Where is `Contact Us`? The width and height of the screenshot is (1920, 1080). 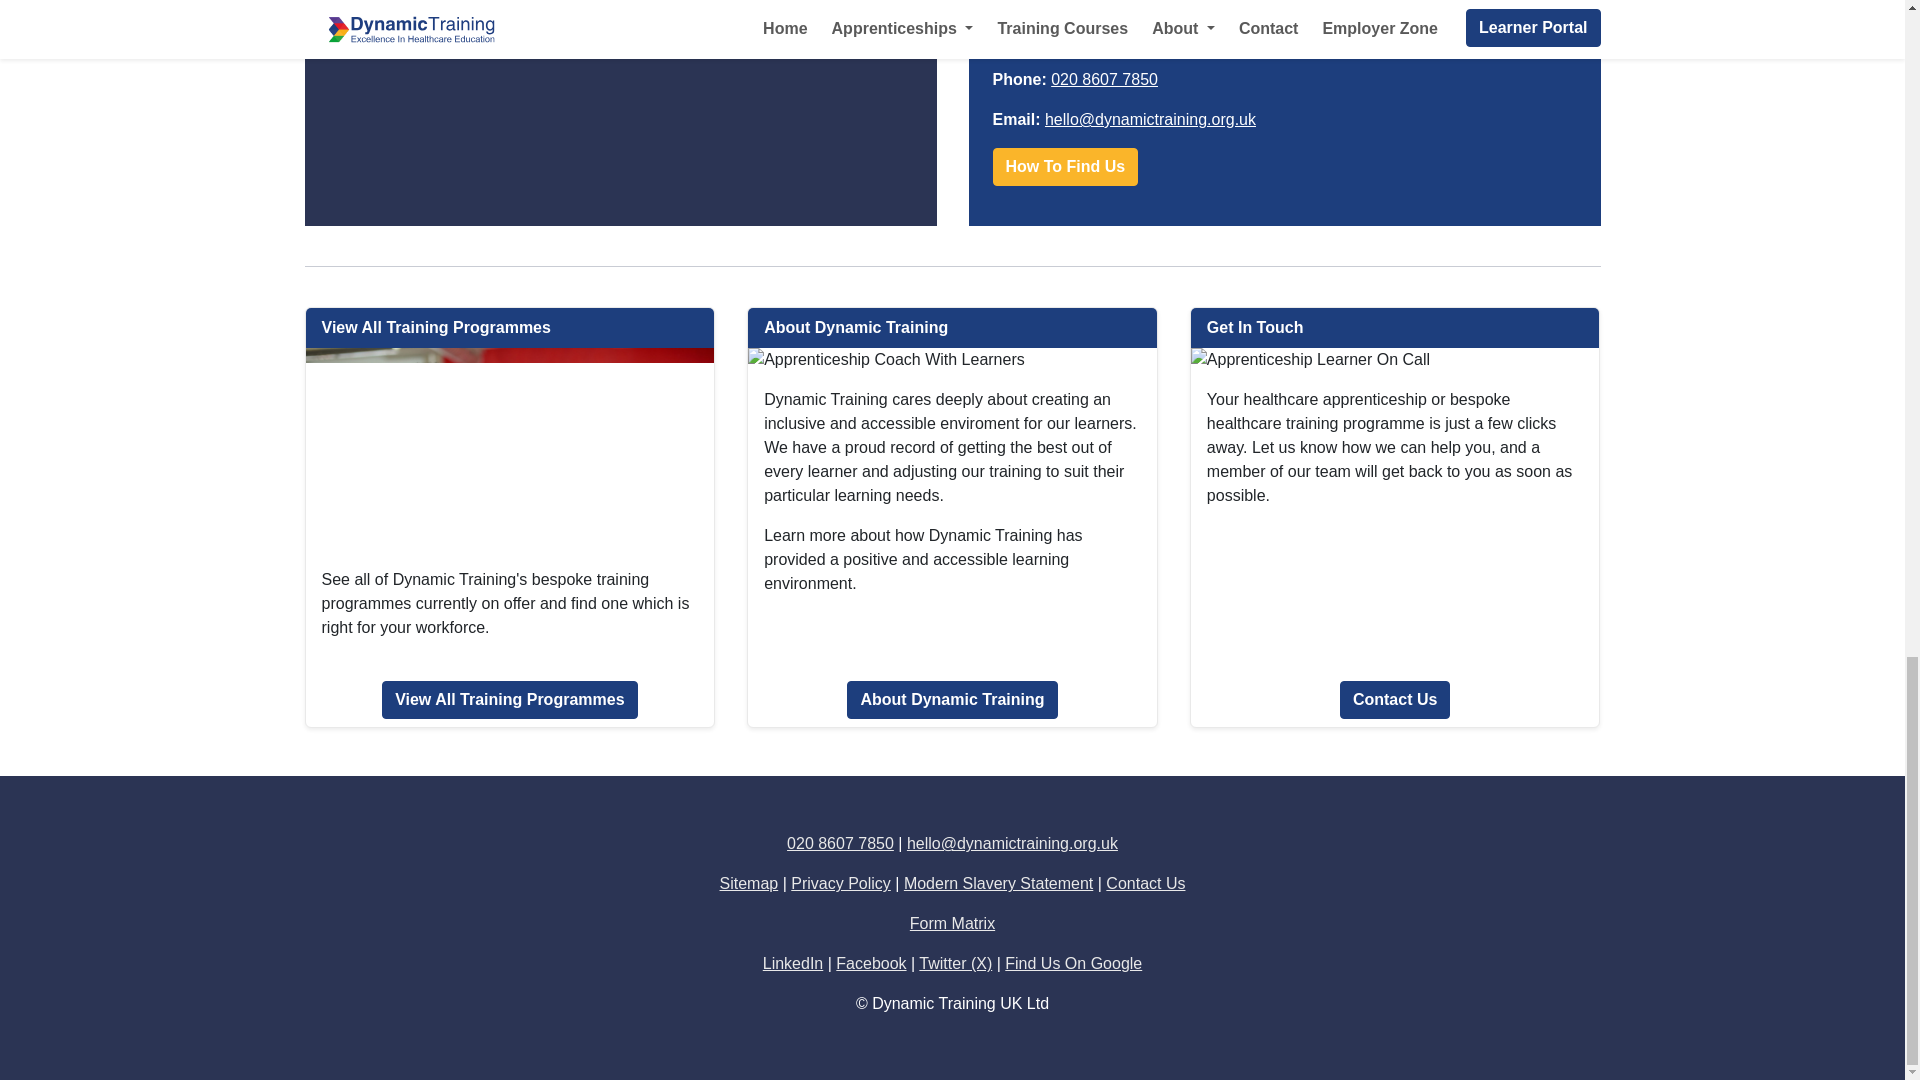 Contact Us is located at coordinates (1144, 883).